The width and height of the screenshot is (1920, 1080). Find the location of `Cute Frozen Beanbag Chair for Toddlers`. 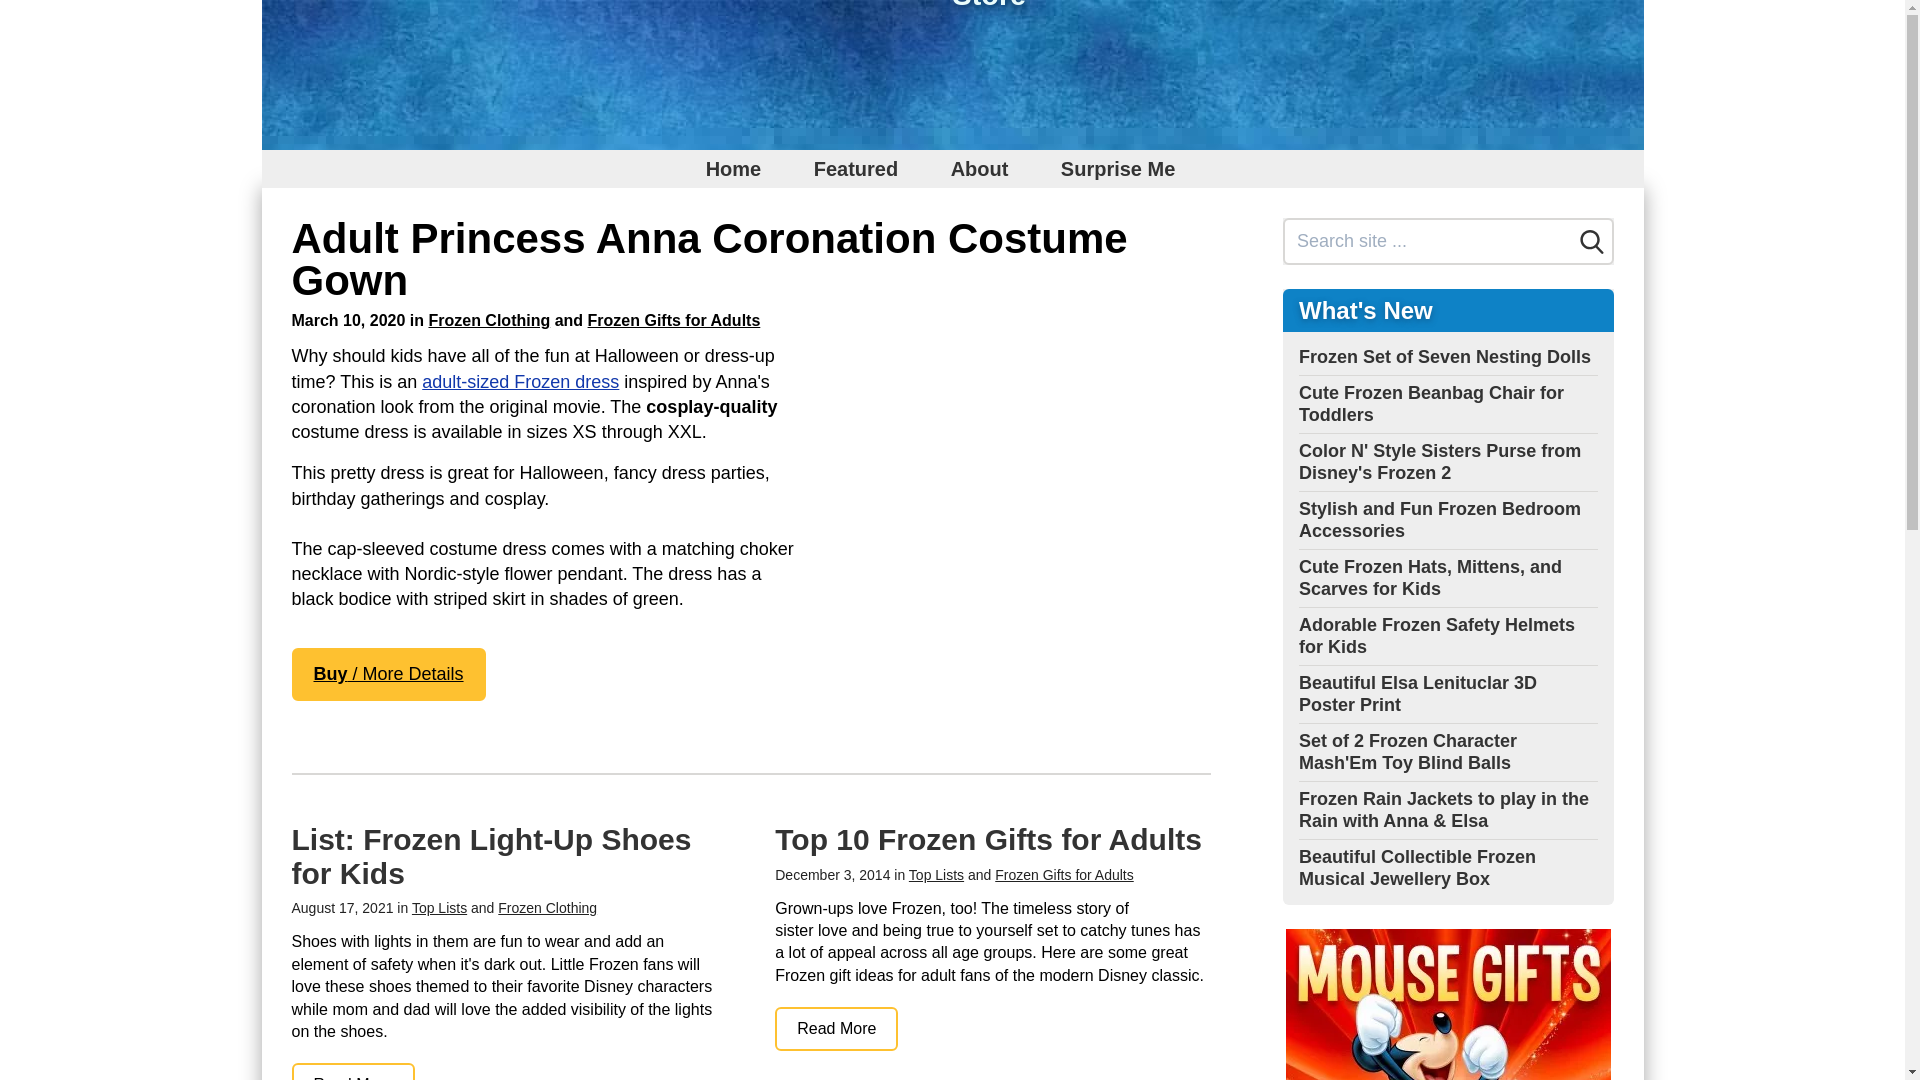

Cute Frozen Beanbag Chair for Toddlers is located at coordinates (1432, 404).